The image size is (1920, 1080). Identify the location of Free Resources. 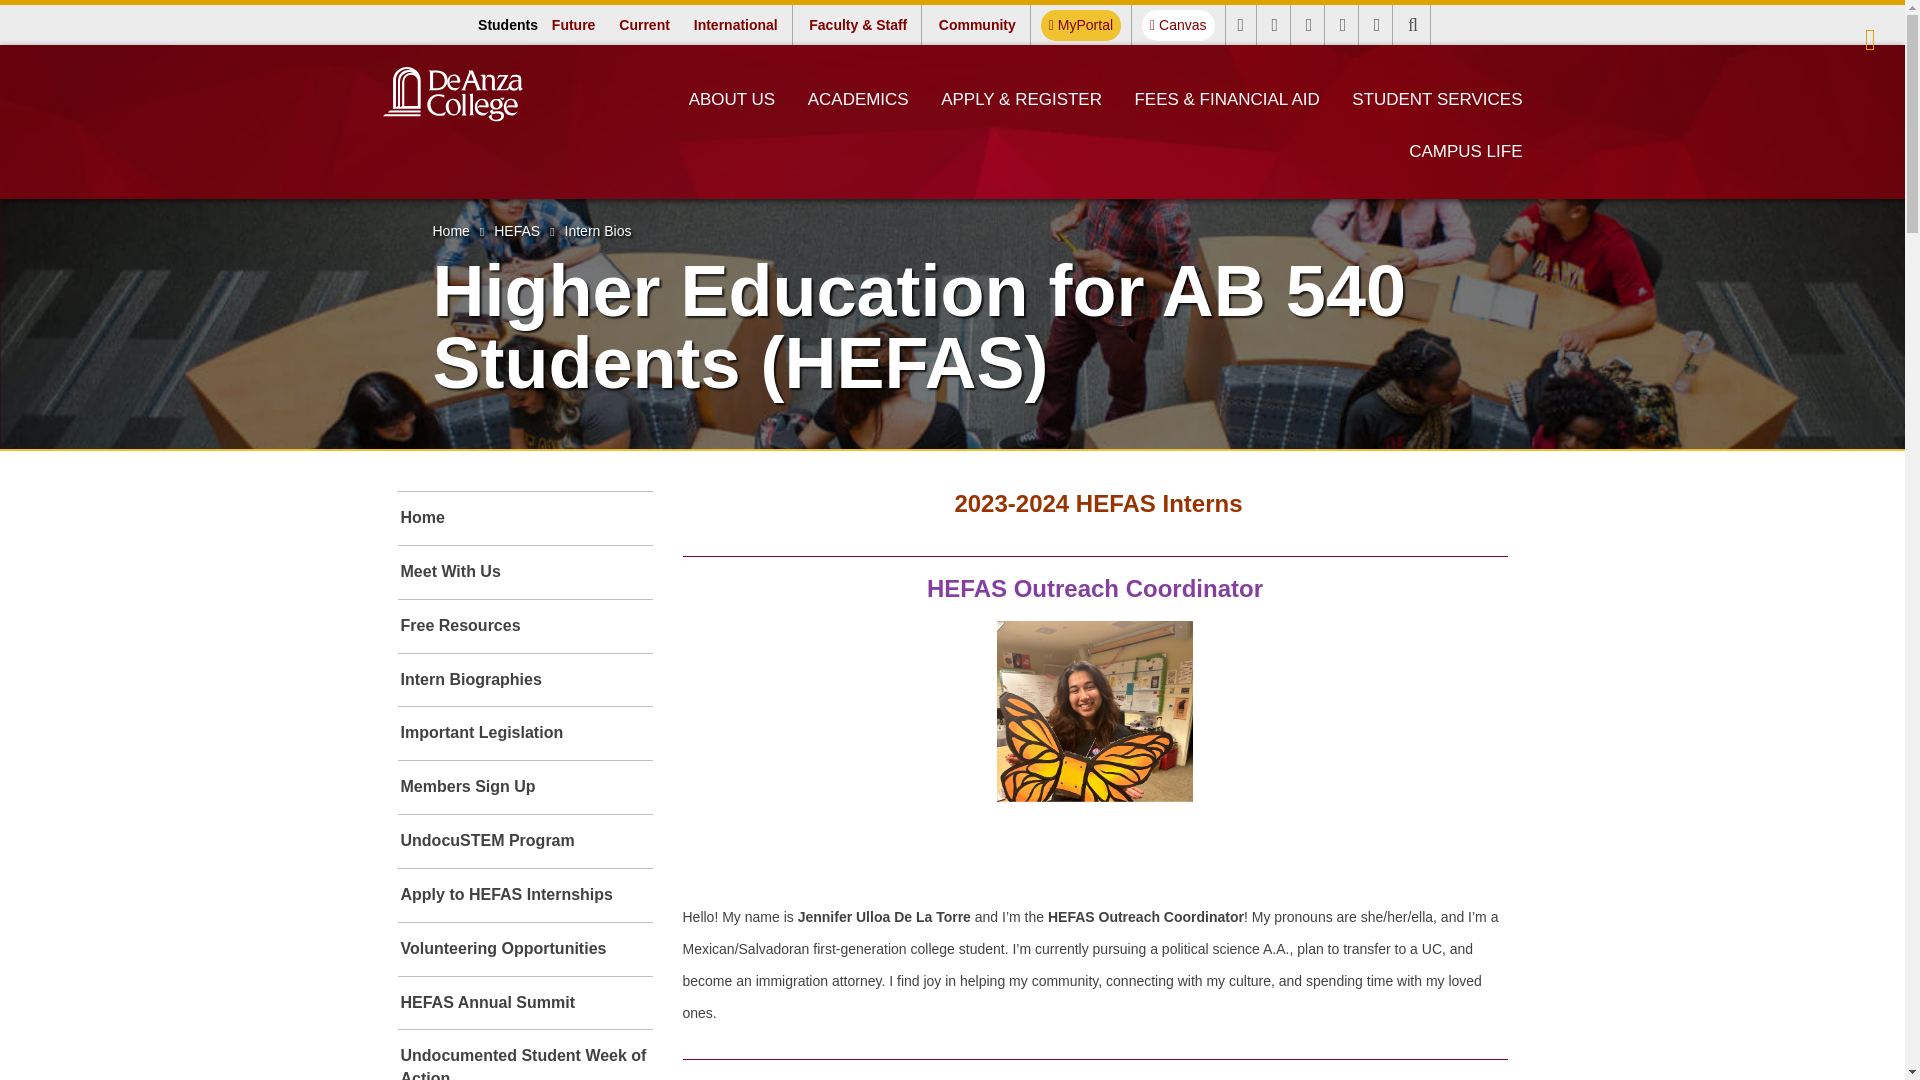
(524, 626).